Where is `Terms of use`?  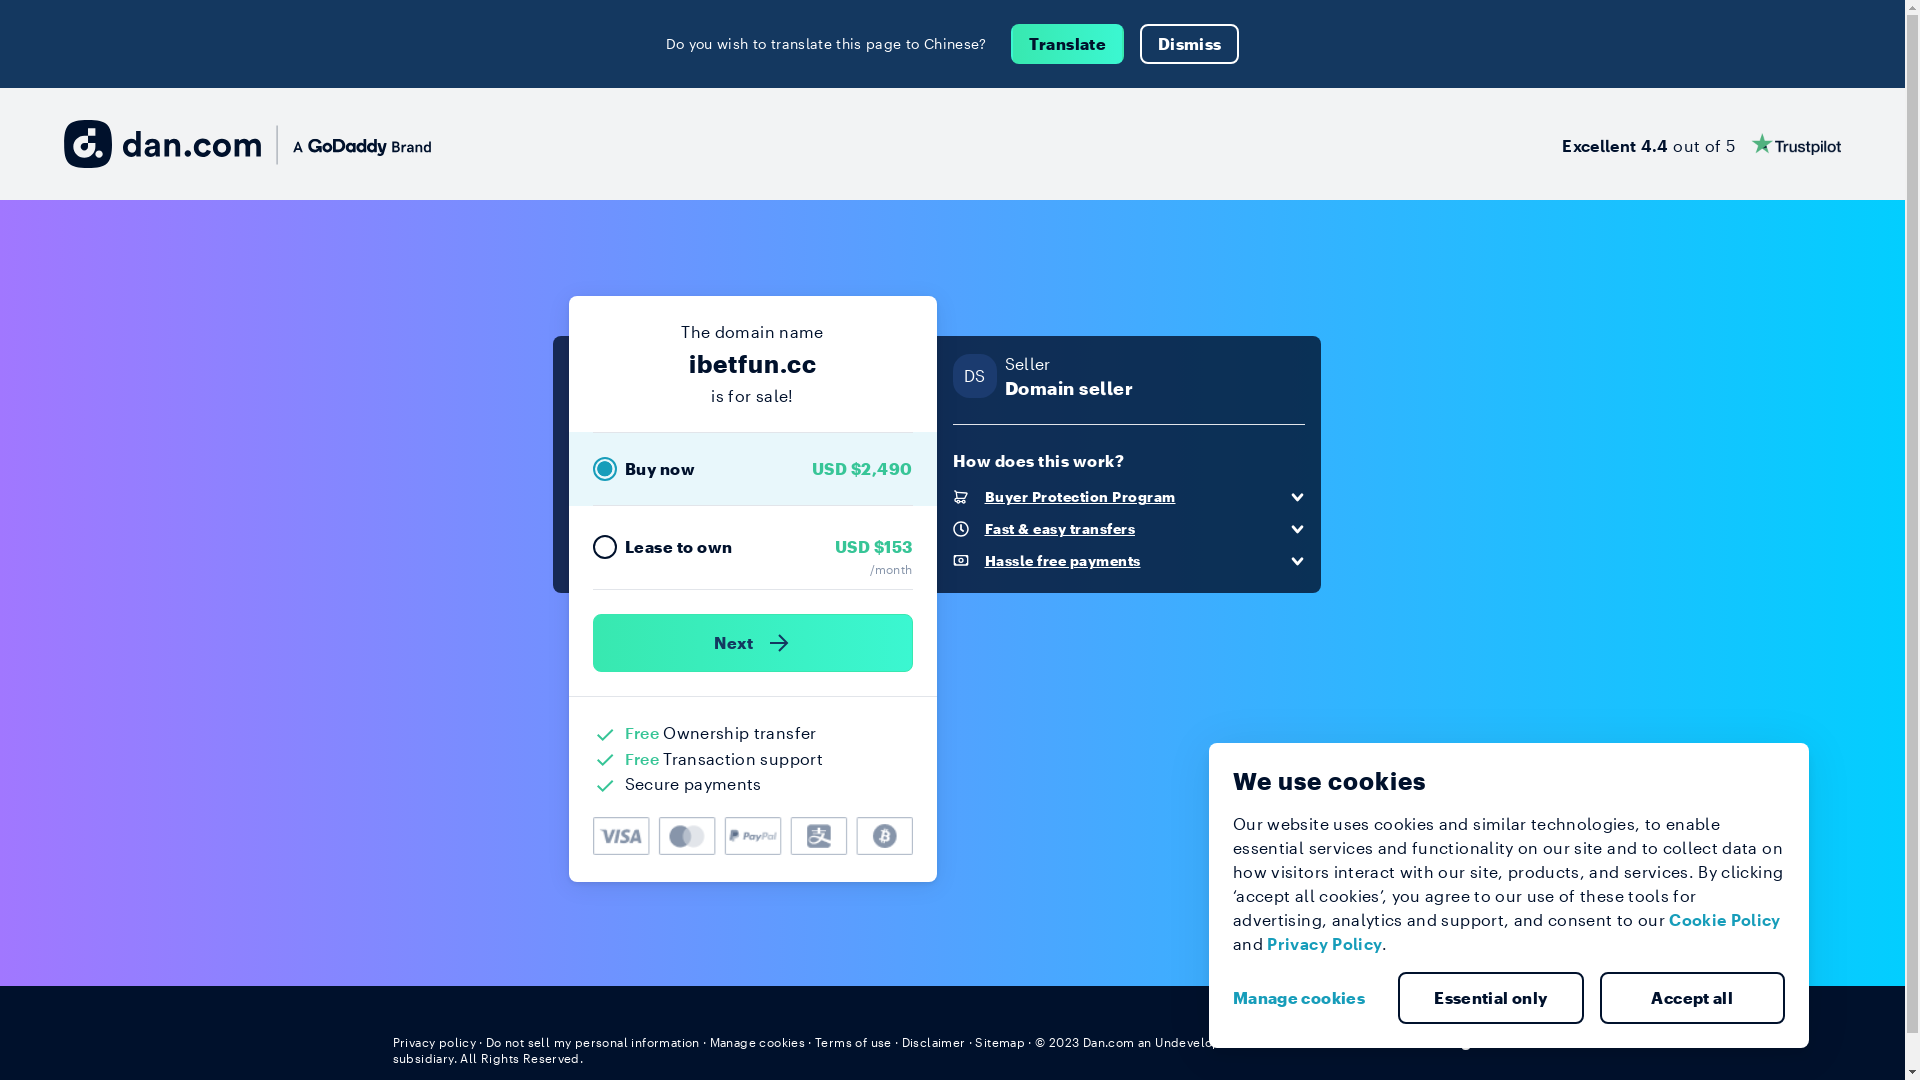
Terms of use is located at coordinates (854, 1042).